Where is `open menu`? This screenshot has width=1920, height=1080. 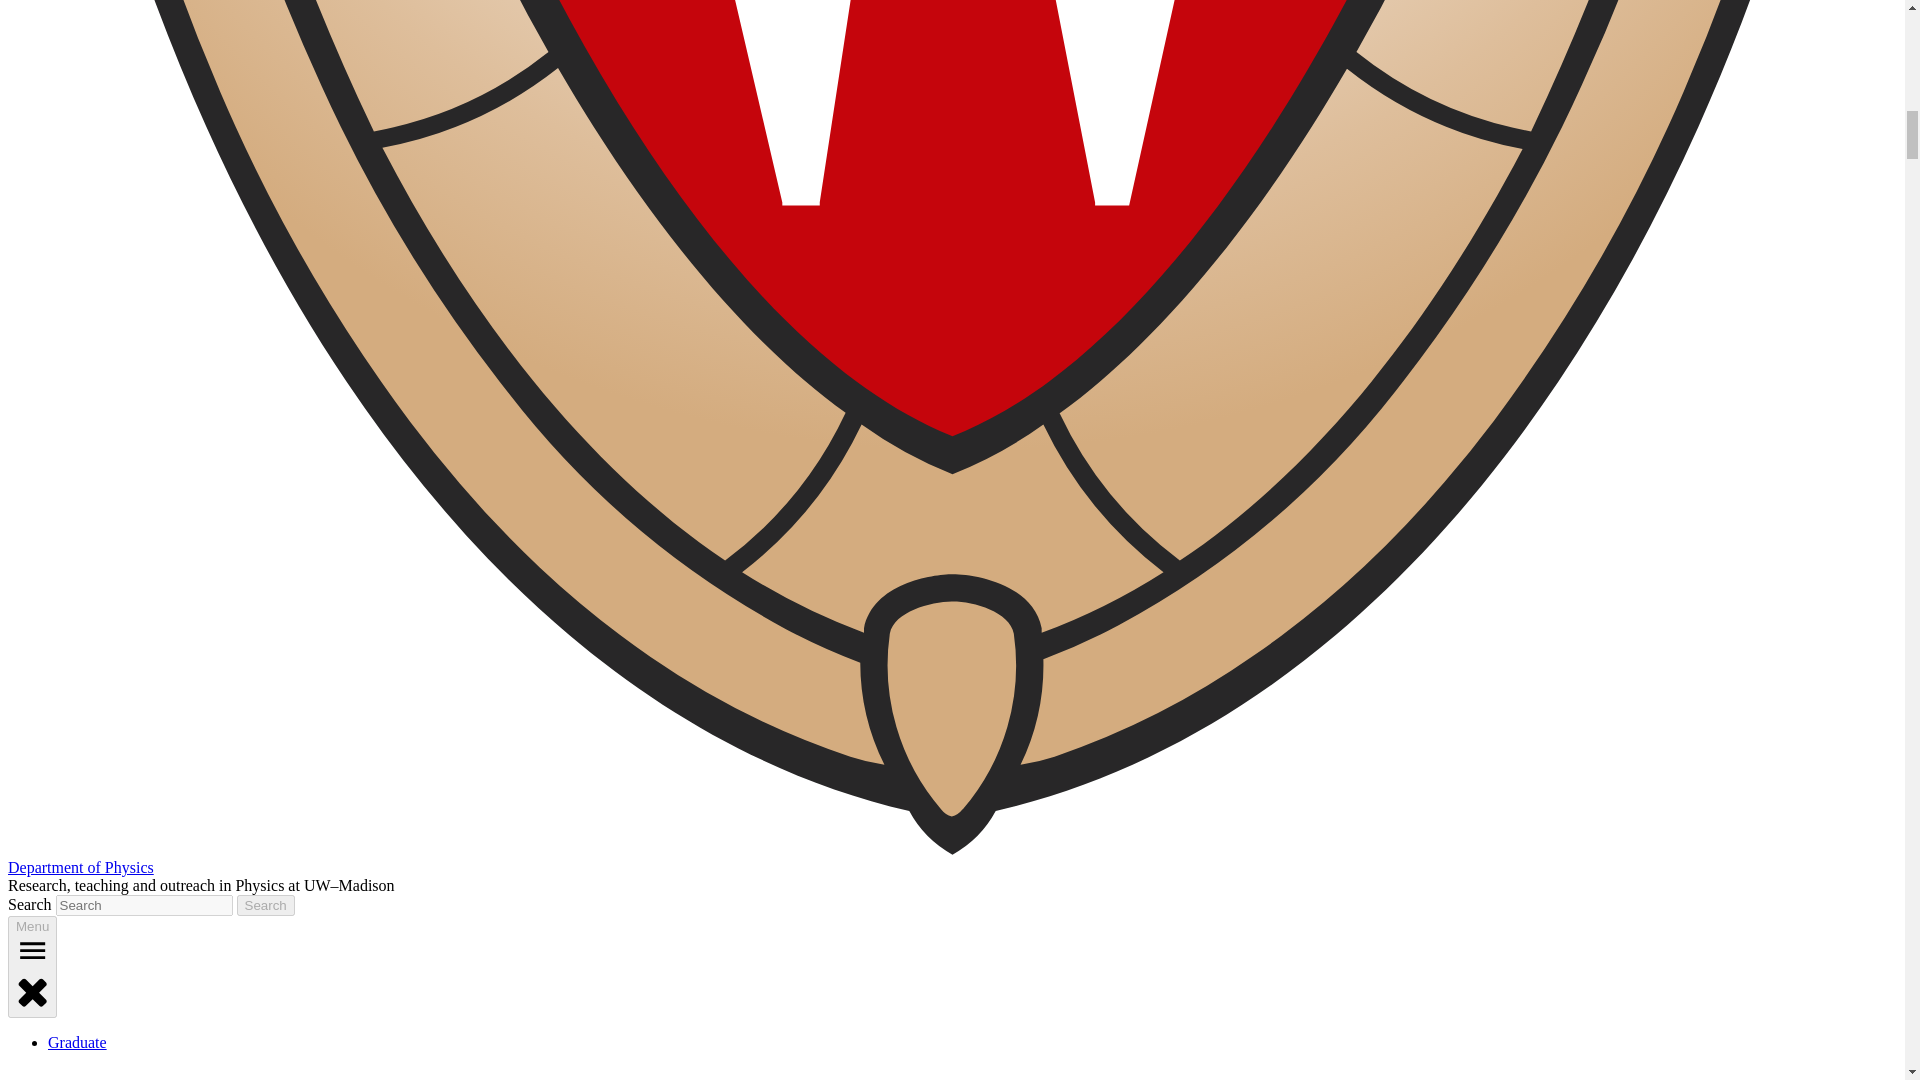 open menu is located at coordinates (32, 950).